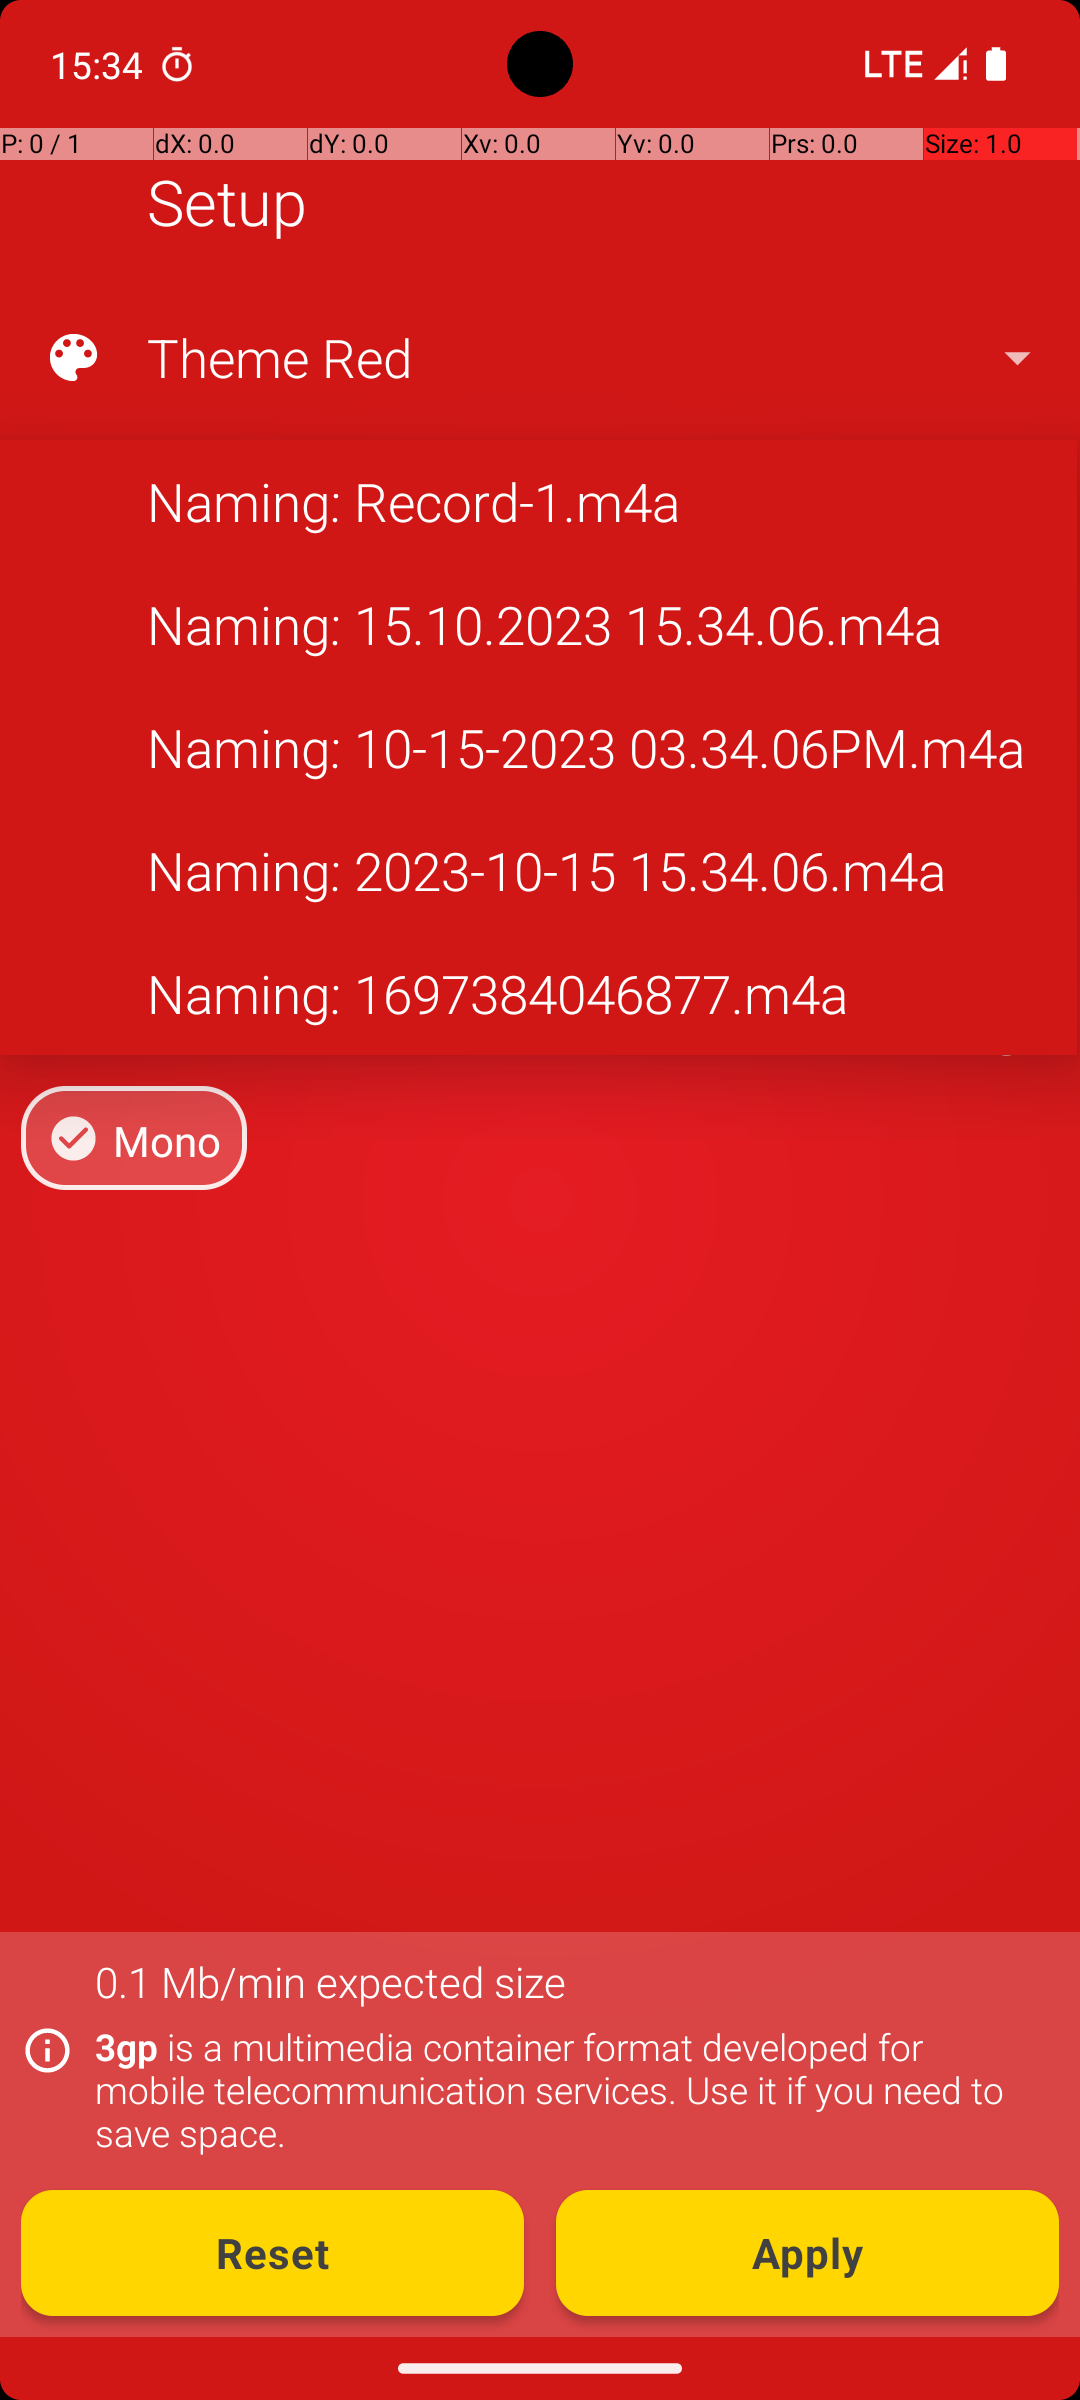  What do you see at coordinates (538, 870) in the screenshot?
I see `Naming: 2023-10-15 15.34.06.m4a` at bounding box center [538, 870].